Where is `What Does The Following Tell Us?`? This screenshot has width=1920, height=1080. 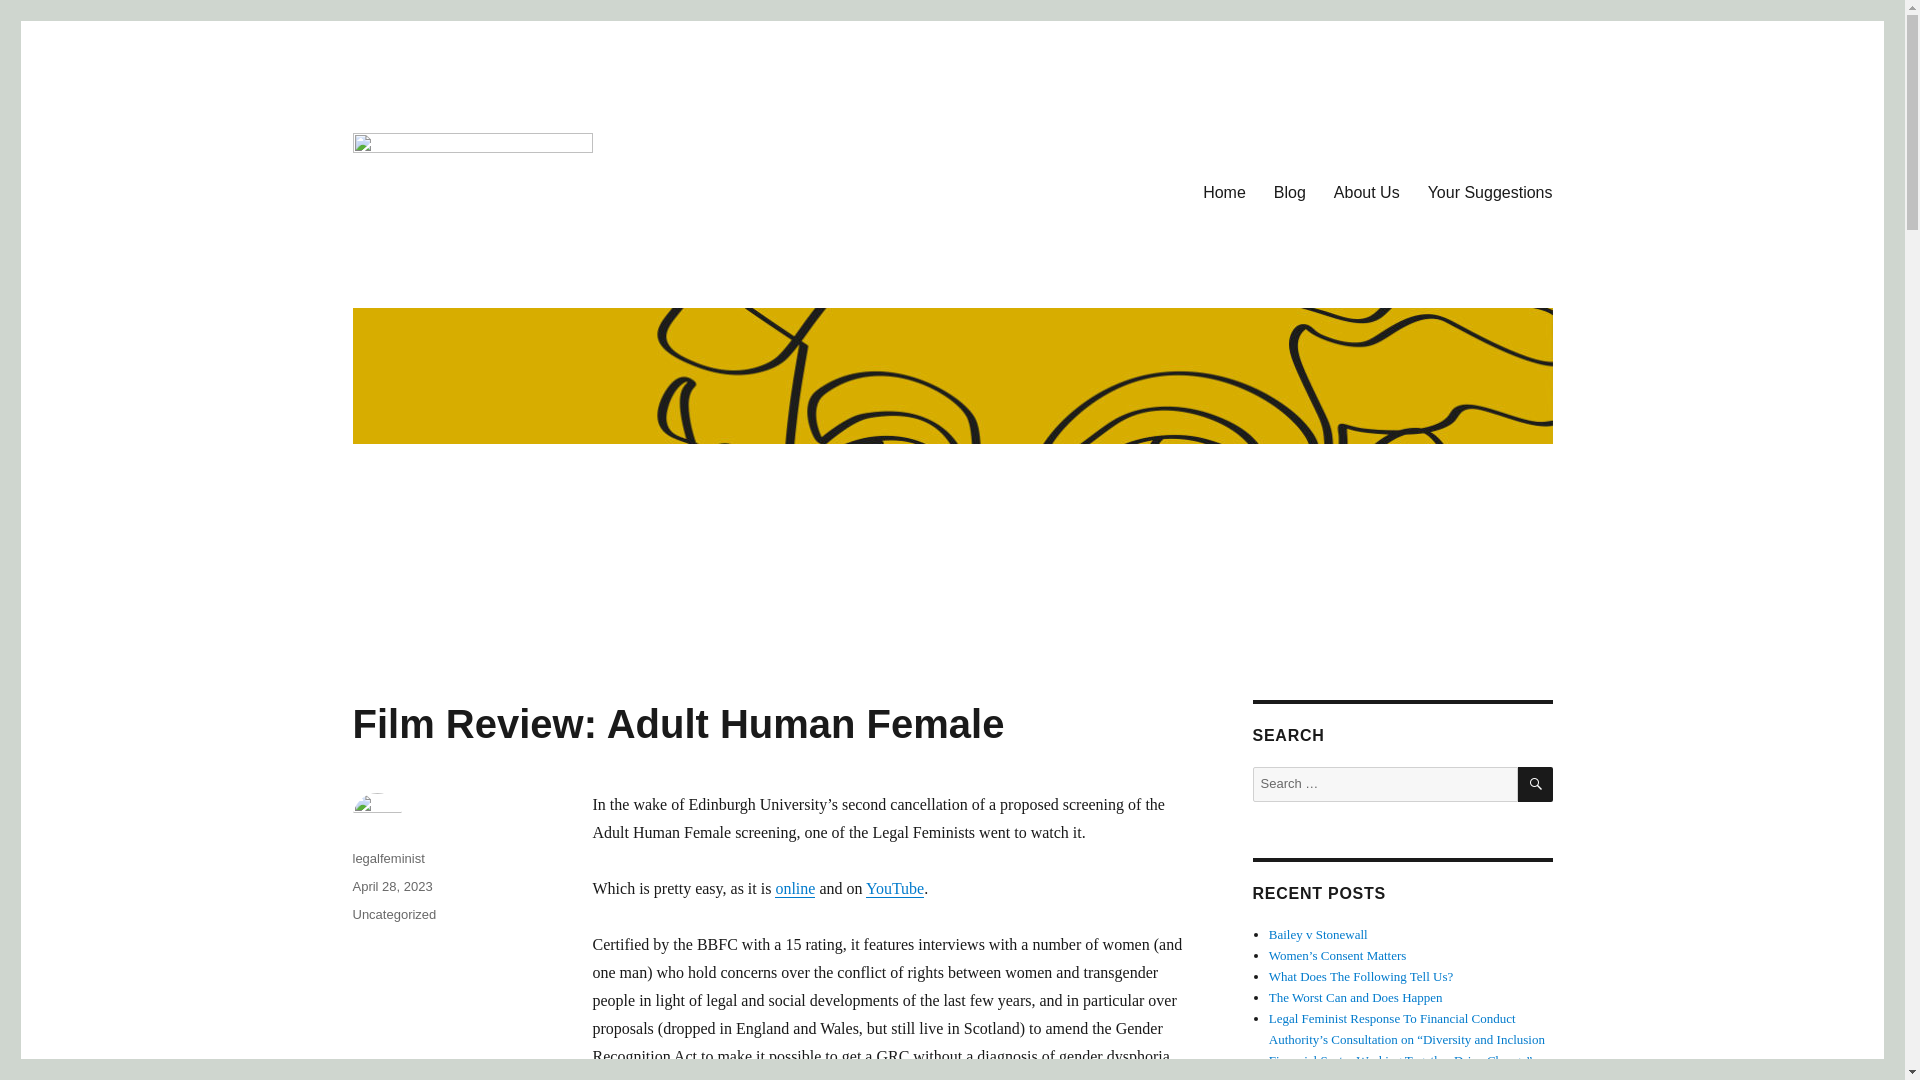
What Does The Following Tell Us? is located at coordinates (1361, 976).